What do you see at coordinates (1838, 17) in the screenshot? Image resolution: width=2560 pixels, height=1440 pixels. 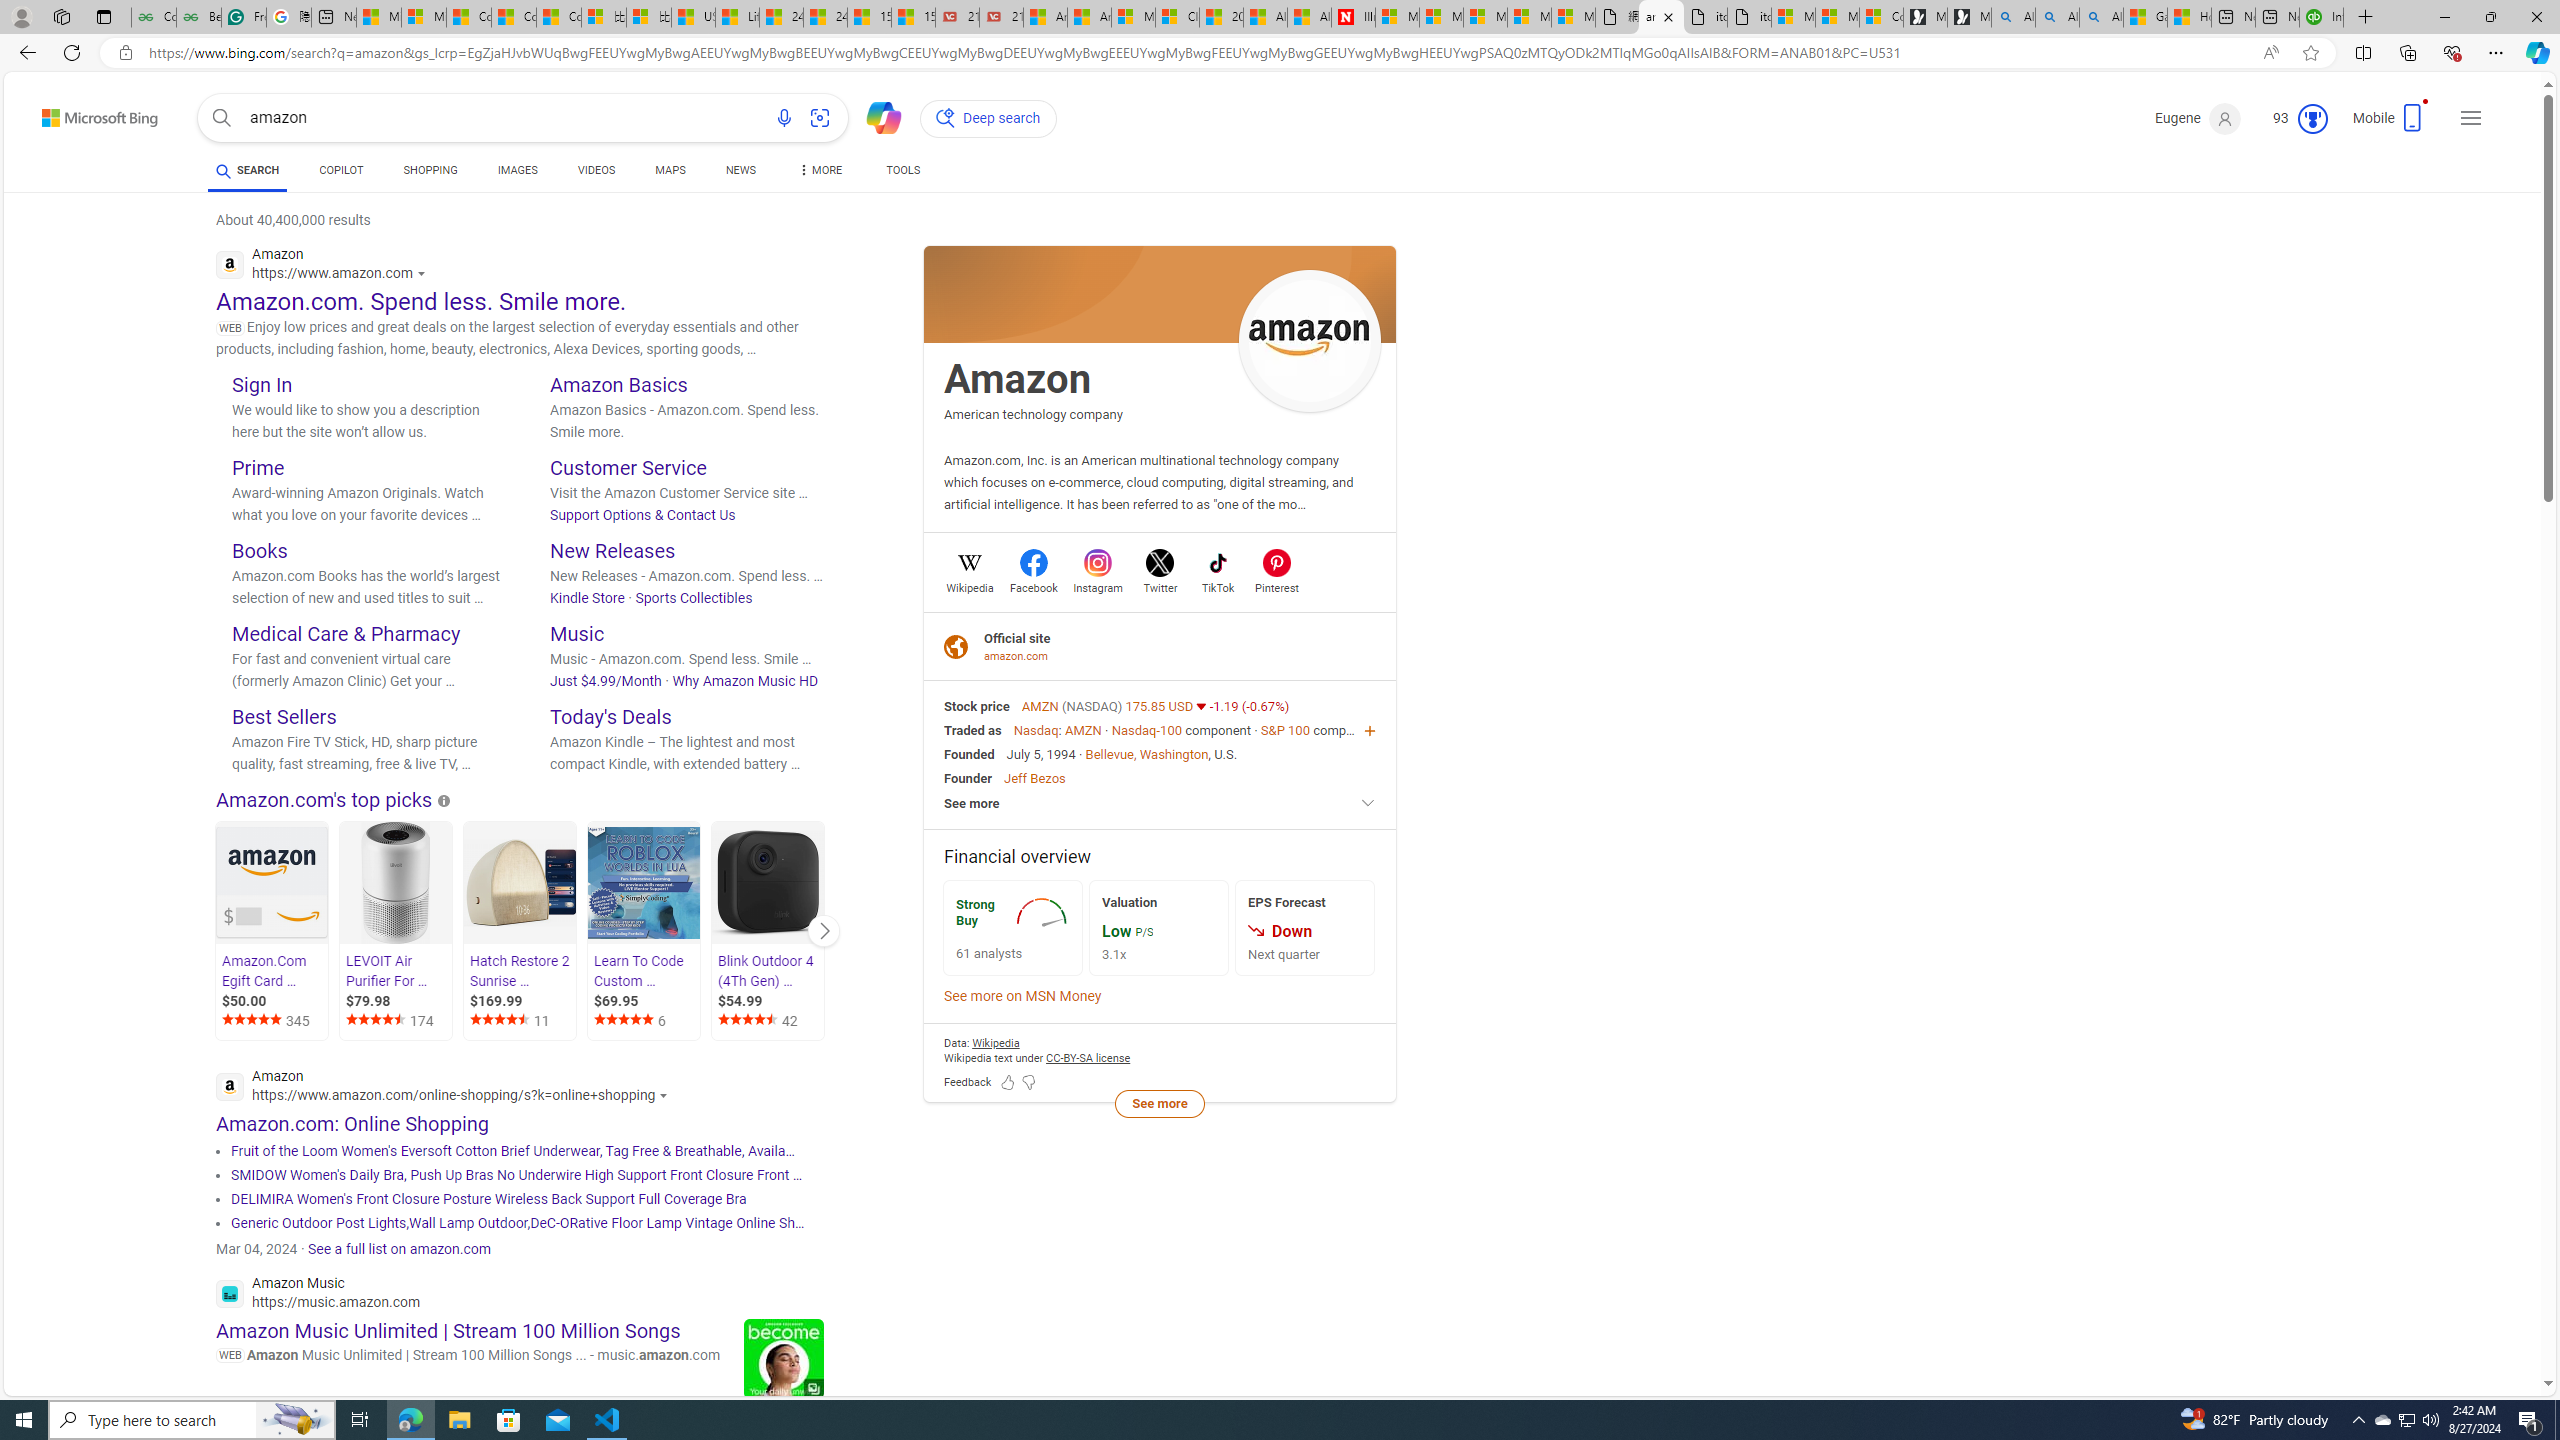 I see `Microsoft account | Privacy` at bounding box center [1838, 17].